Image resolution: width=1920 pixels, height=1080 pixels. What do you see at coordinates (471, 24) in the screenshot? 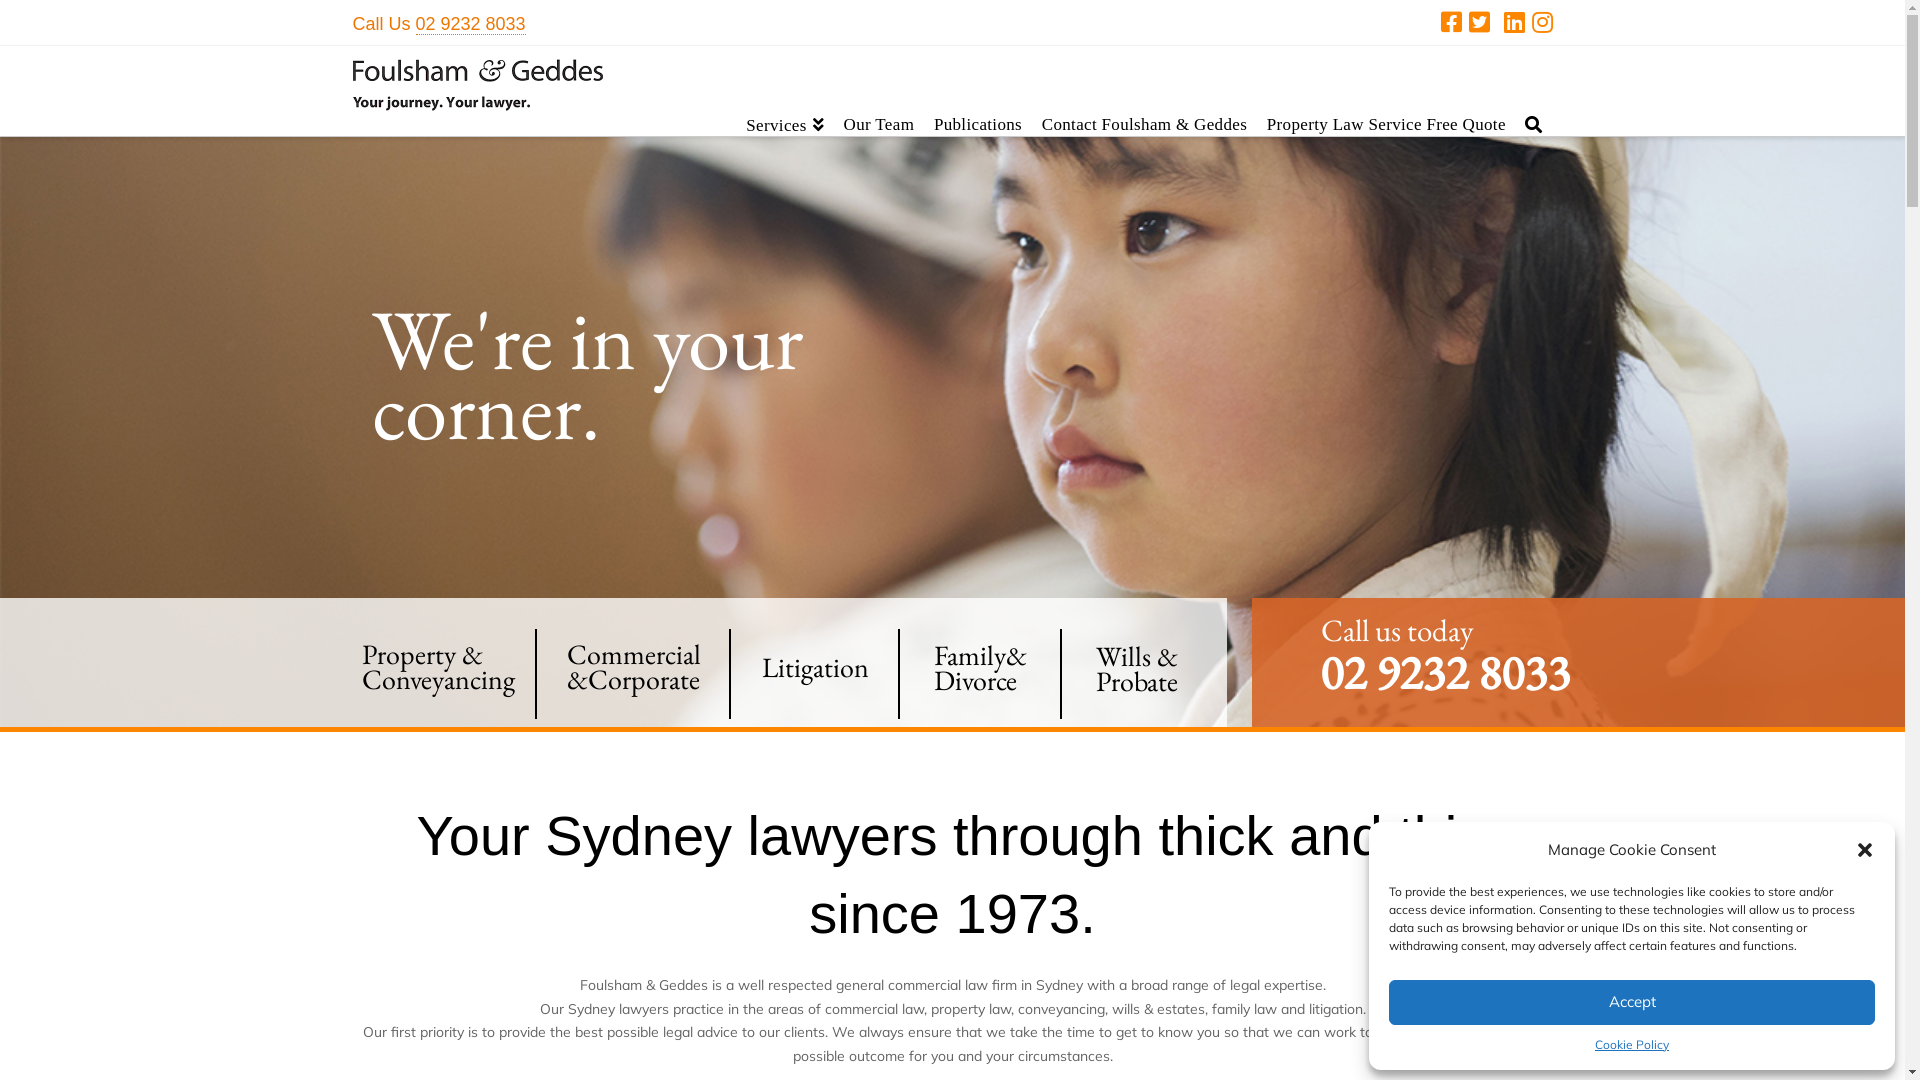
I see `02 9232 8033` at bounding box center [471, 24].